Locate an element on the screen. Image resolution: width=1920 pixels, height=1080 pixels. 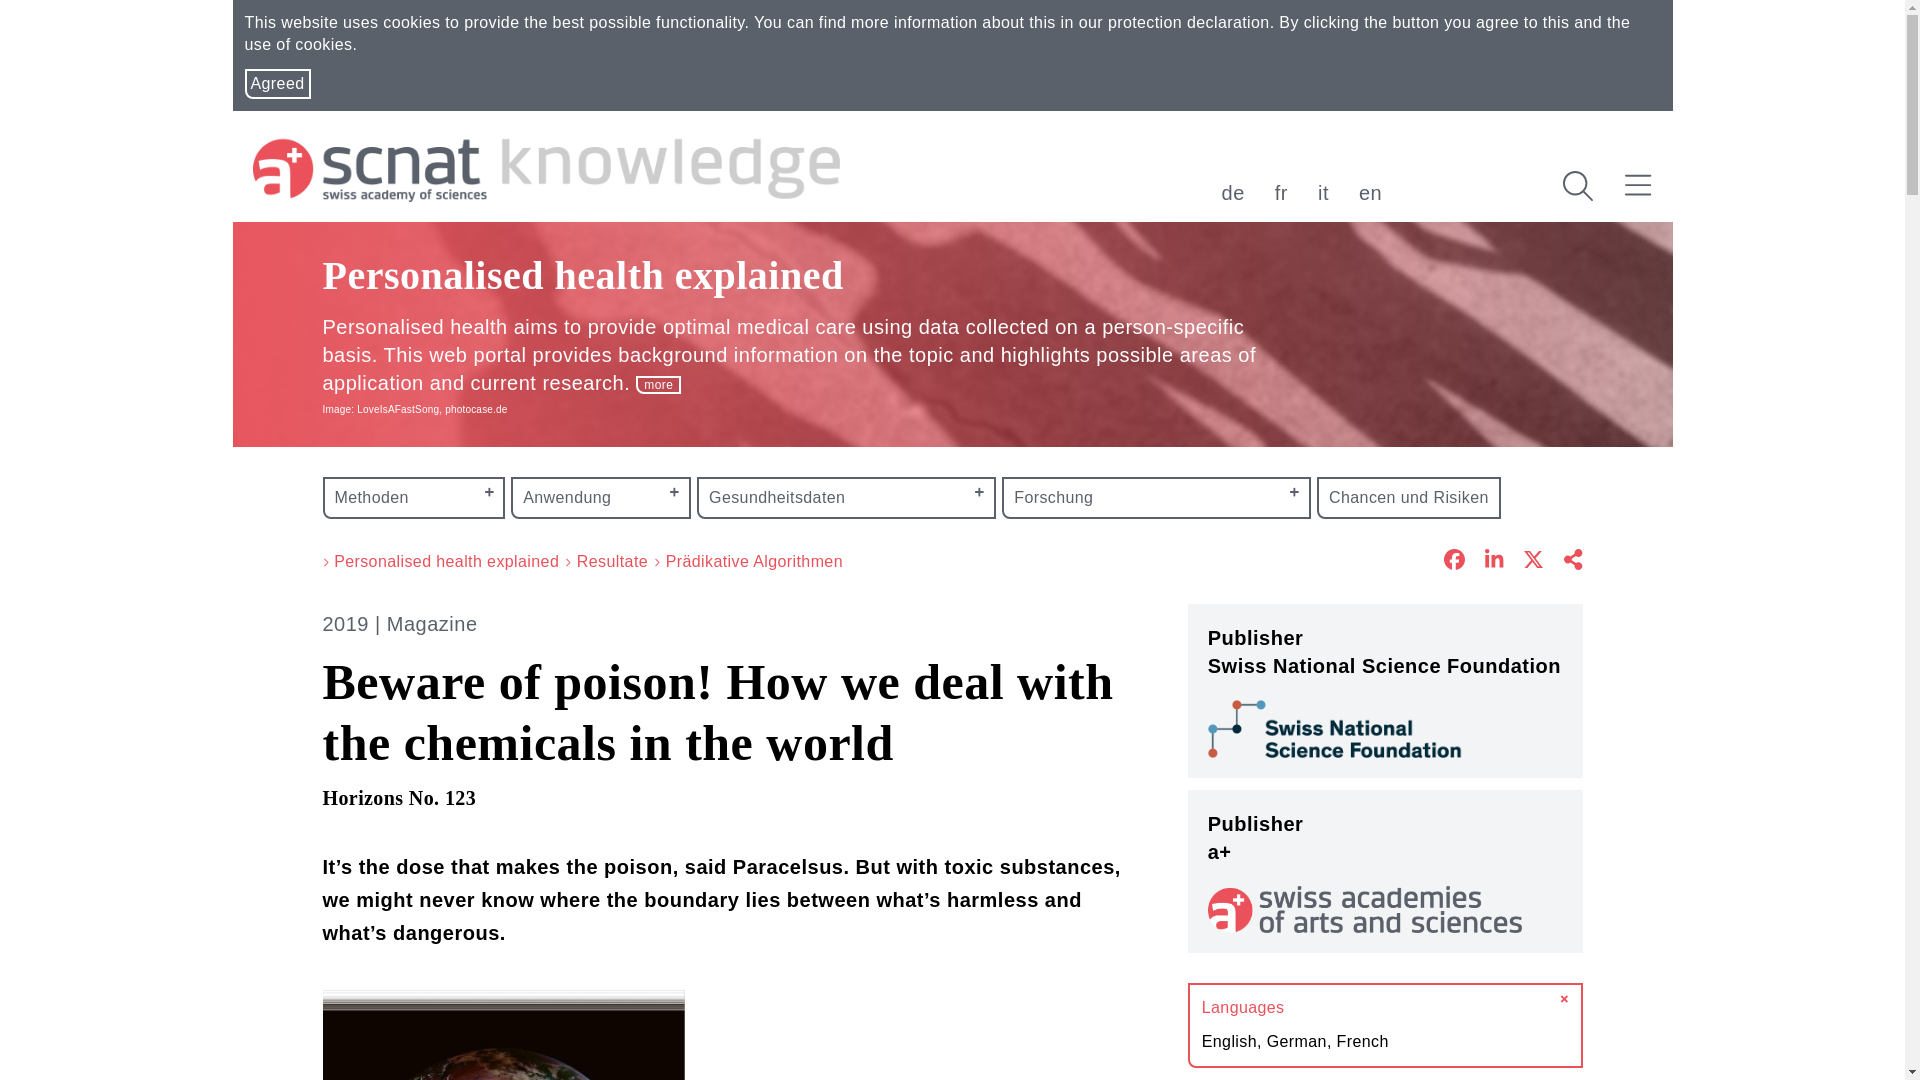
Anwendung is located at coordinates (600, 498).